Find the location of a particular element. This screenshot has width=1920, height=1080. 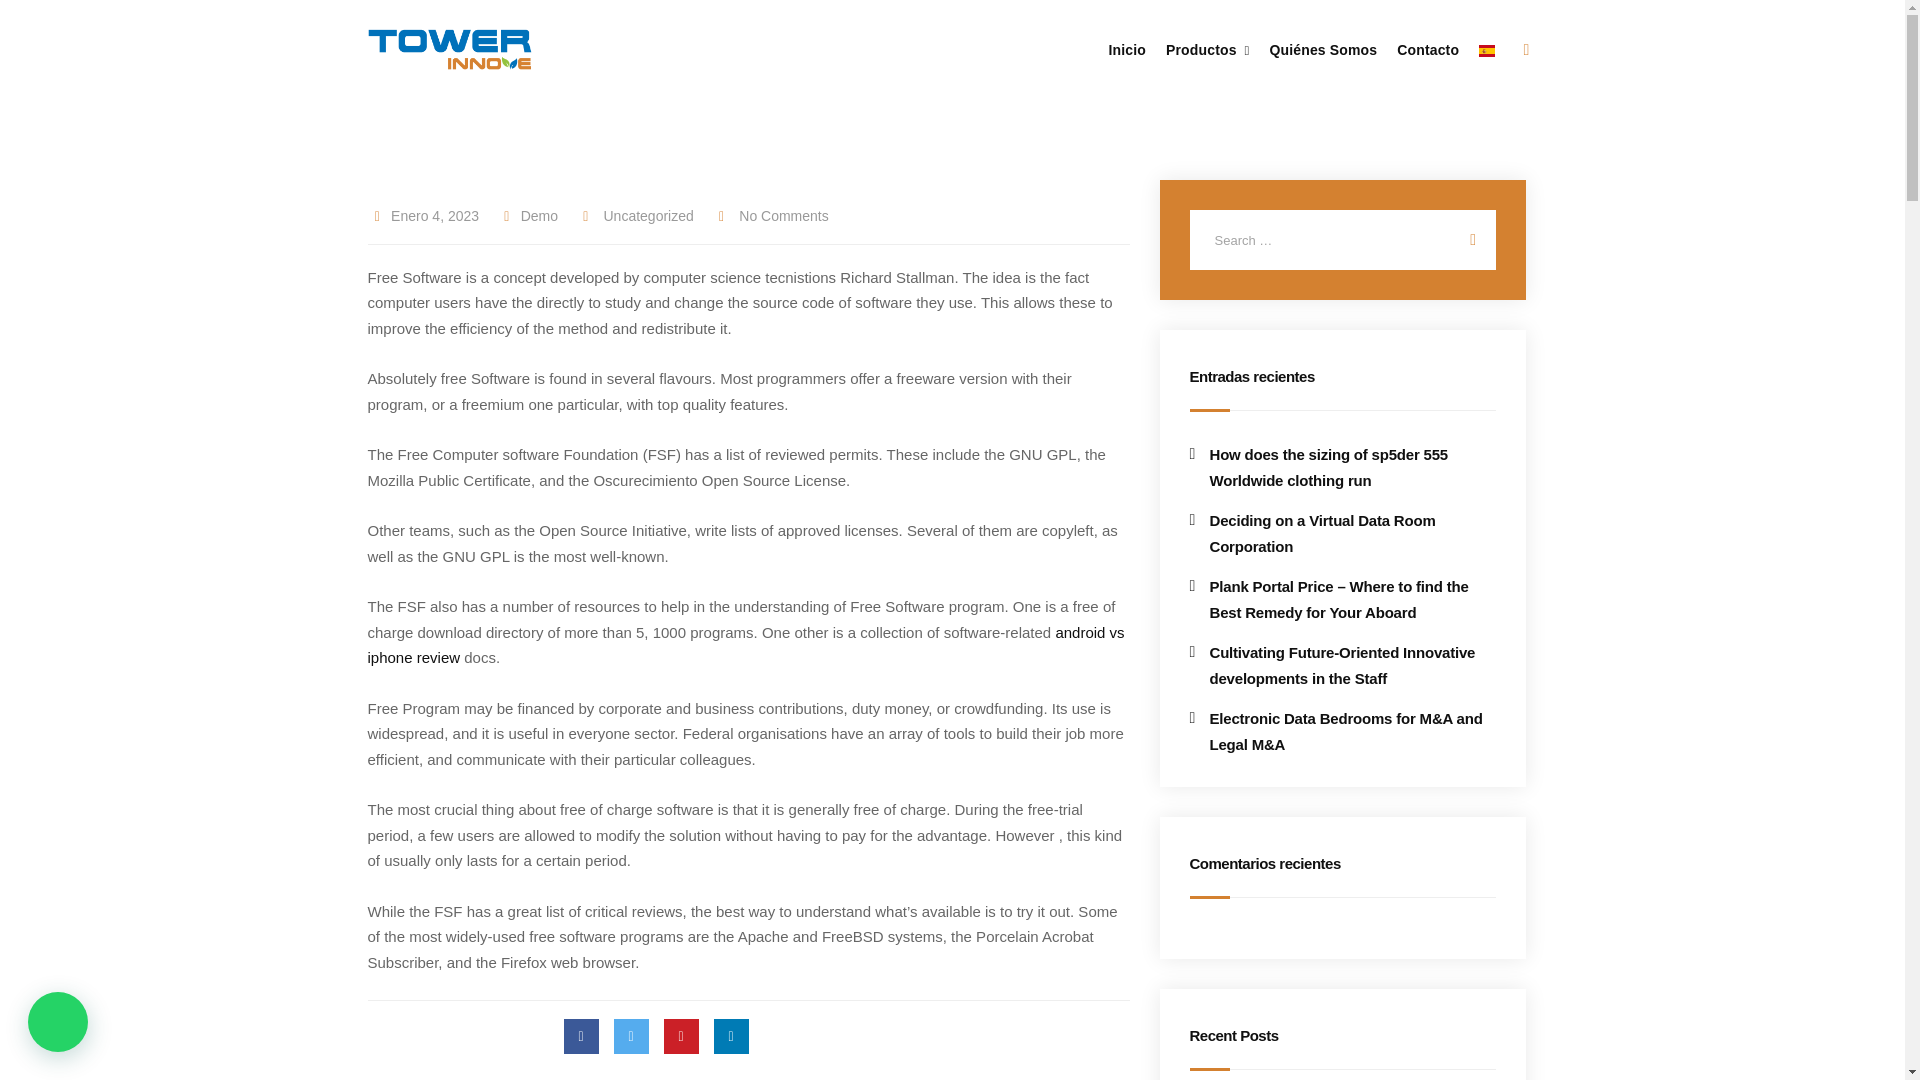

Tower Innove S.L is located at coordinates (450, 49).